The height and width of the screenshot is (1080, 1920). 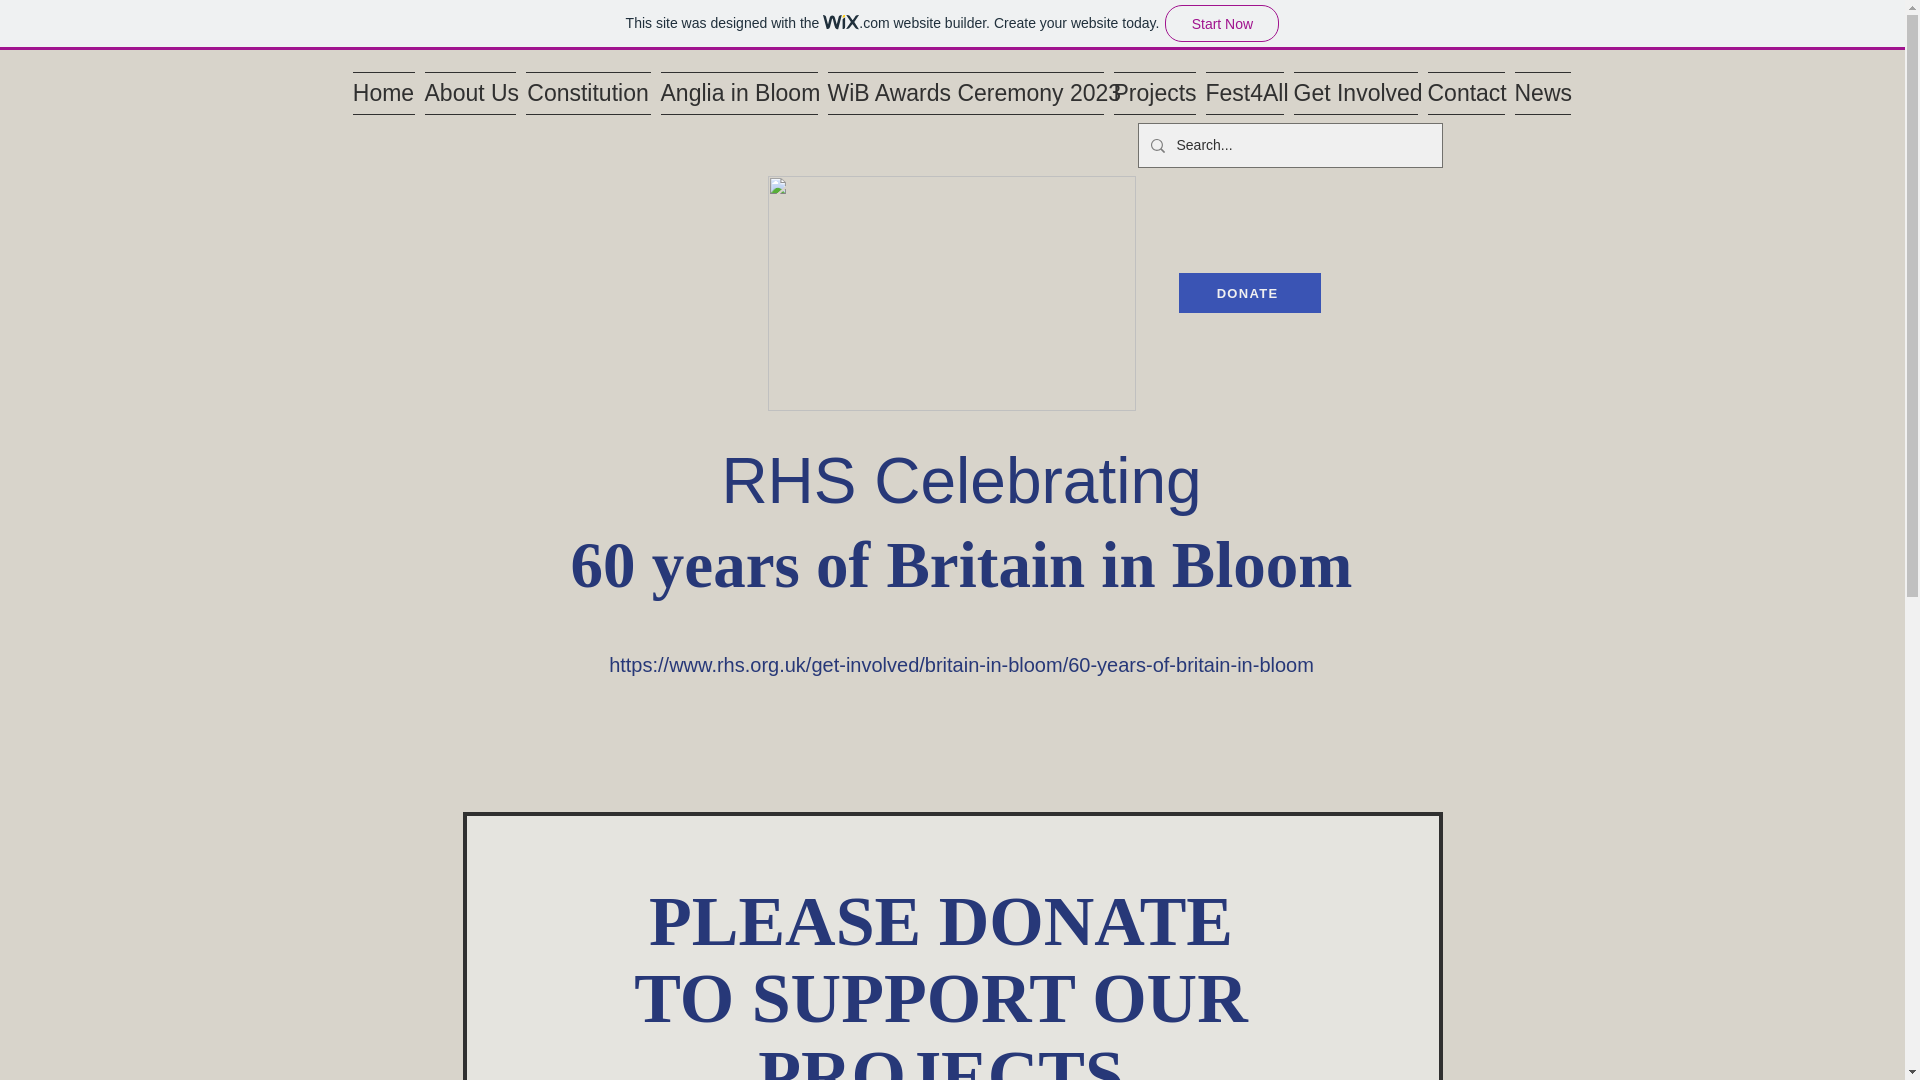 What do you see at coordinates (964, 93) in the screenshot?
I see `WiB Awards Ceremony 2023` at bounding box center [964, 93].